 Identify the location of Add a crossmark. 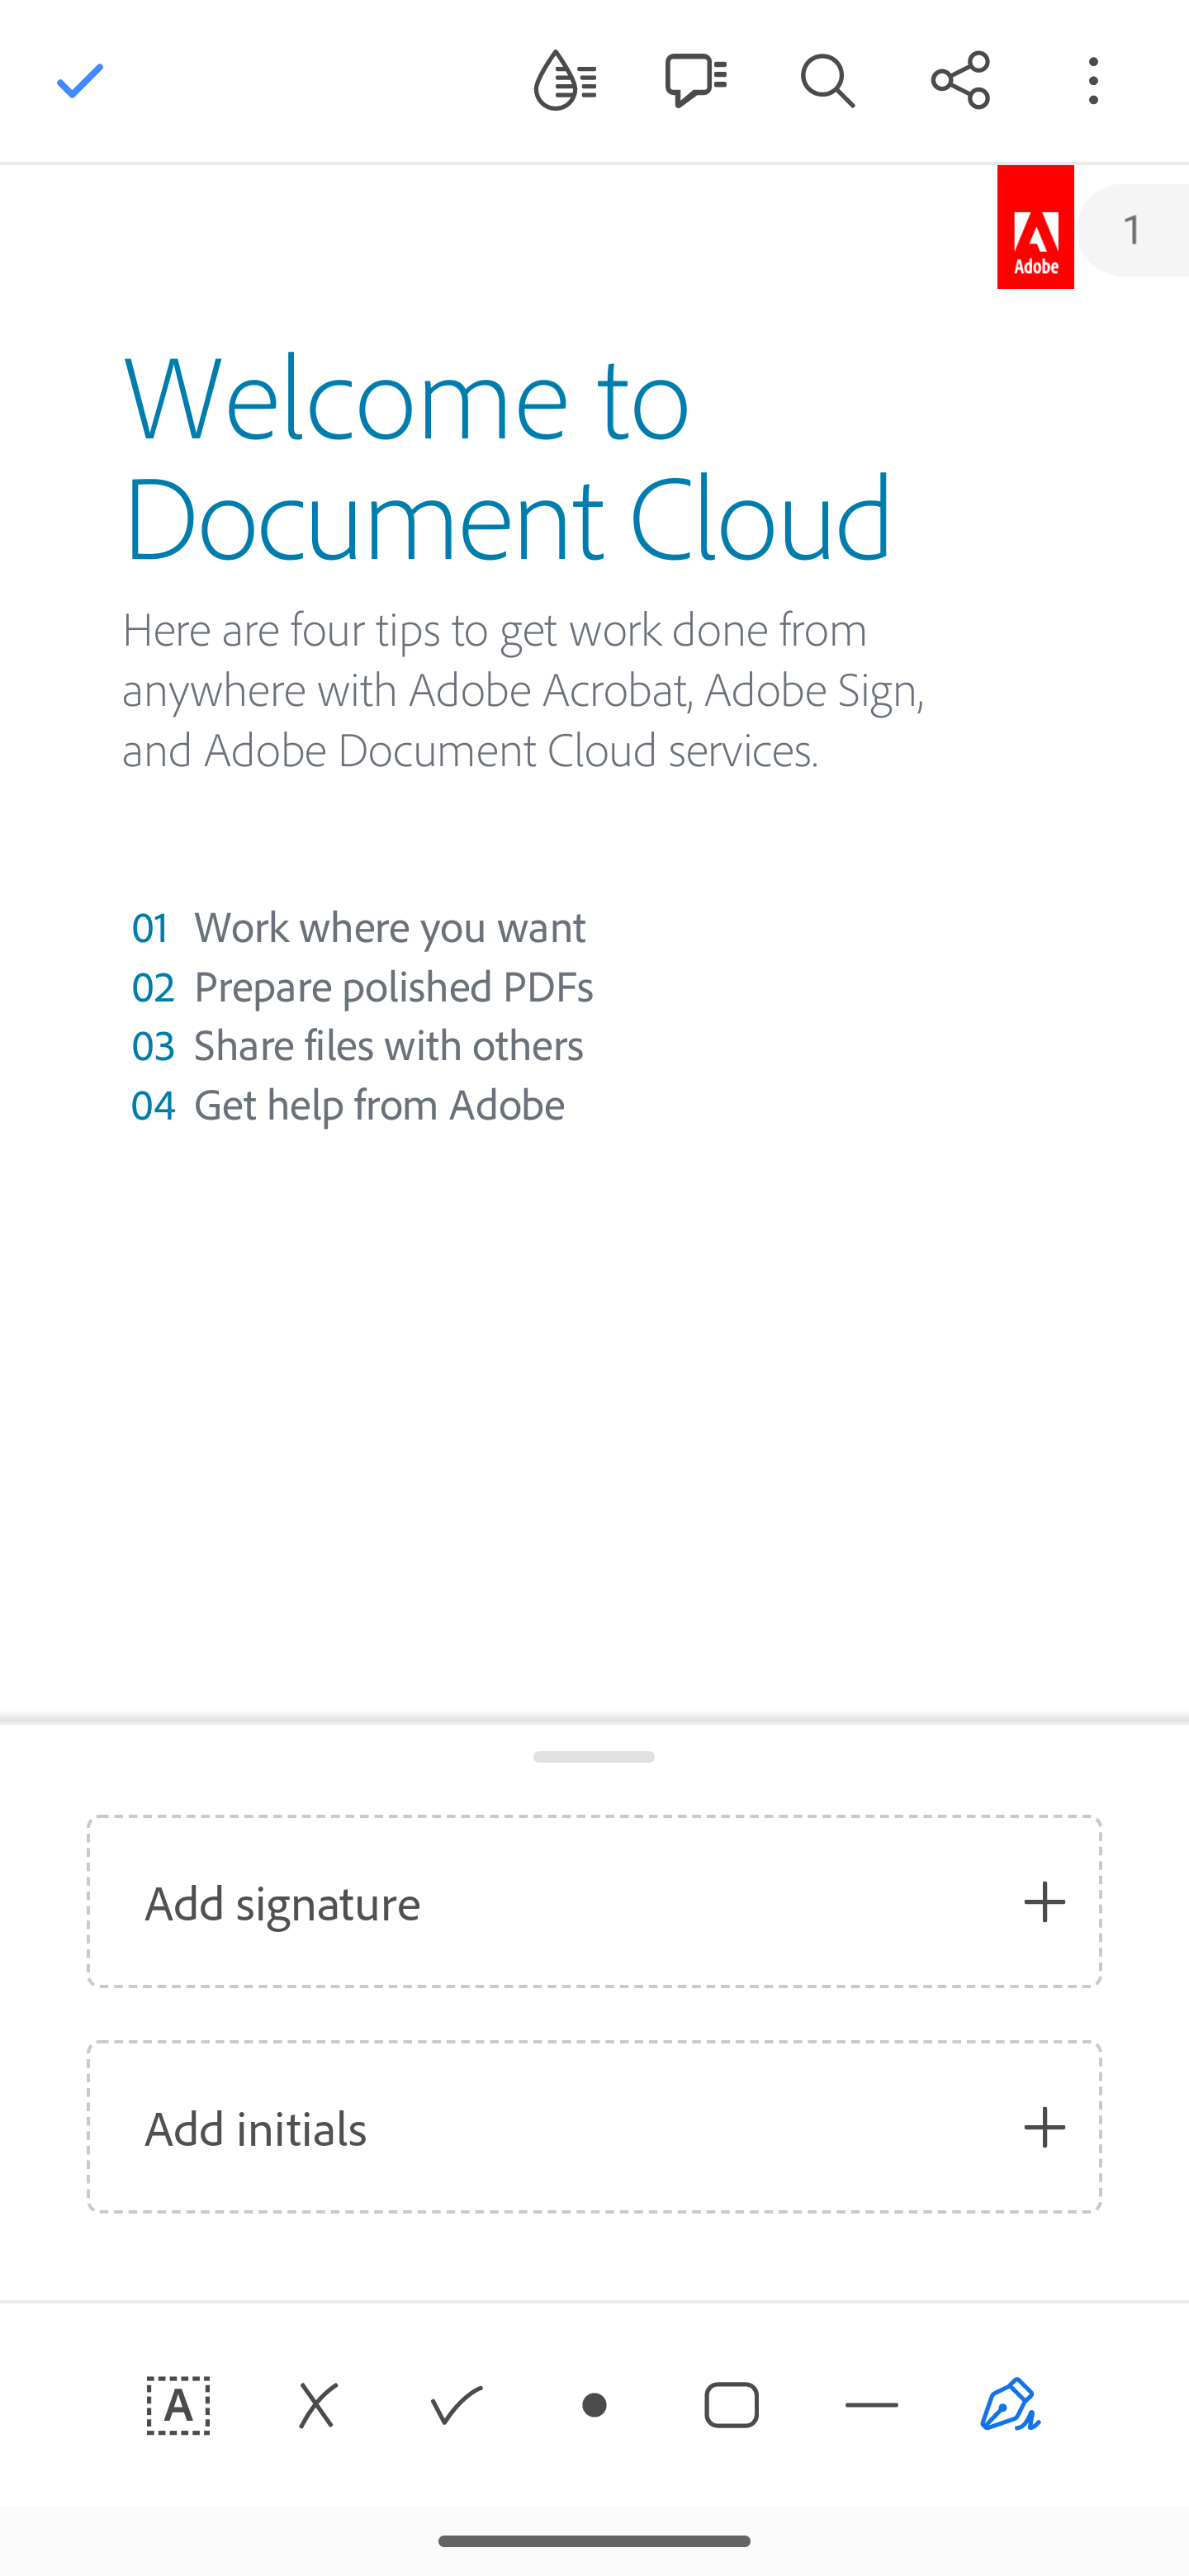
(317, 2406).